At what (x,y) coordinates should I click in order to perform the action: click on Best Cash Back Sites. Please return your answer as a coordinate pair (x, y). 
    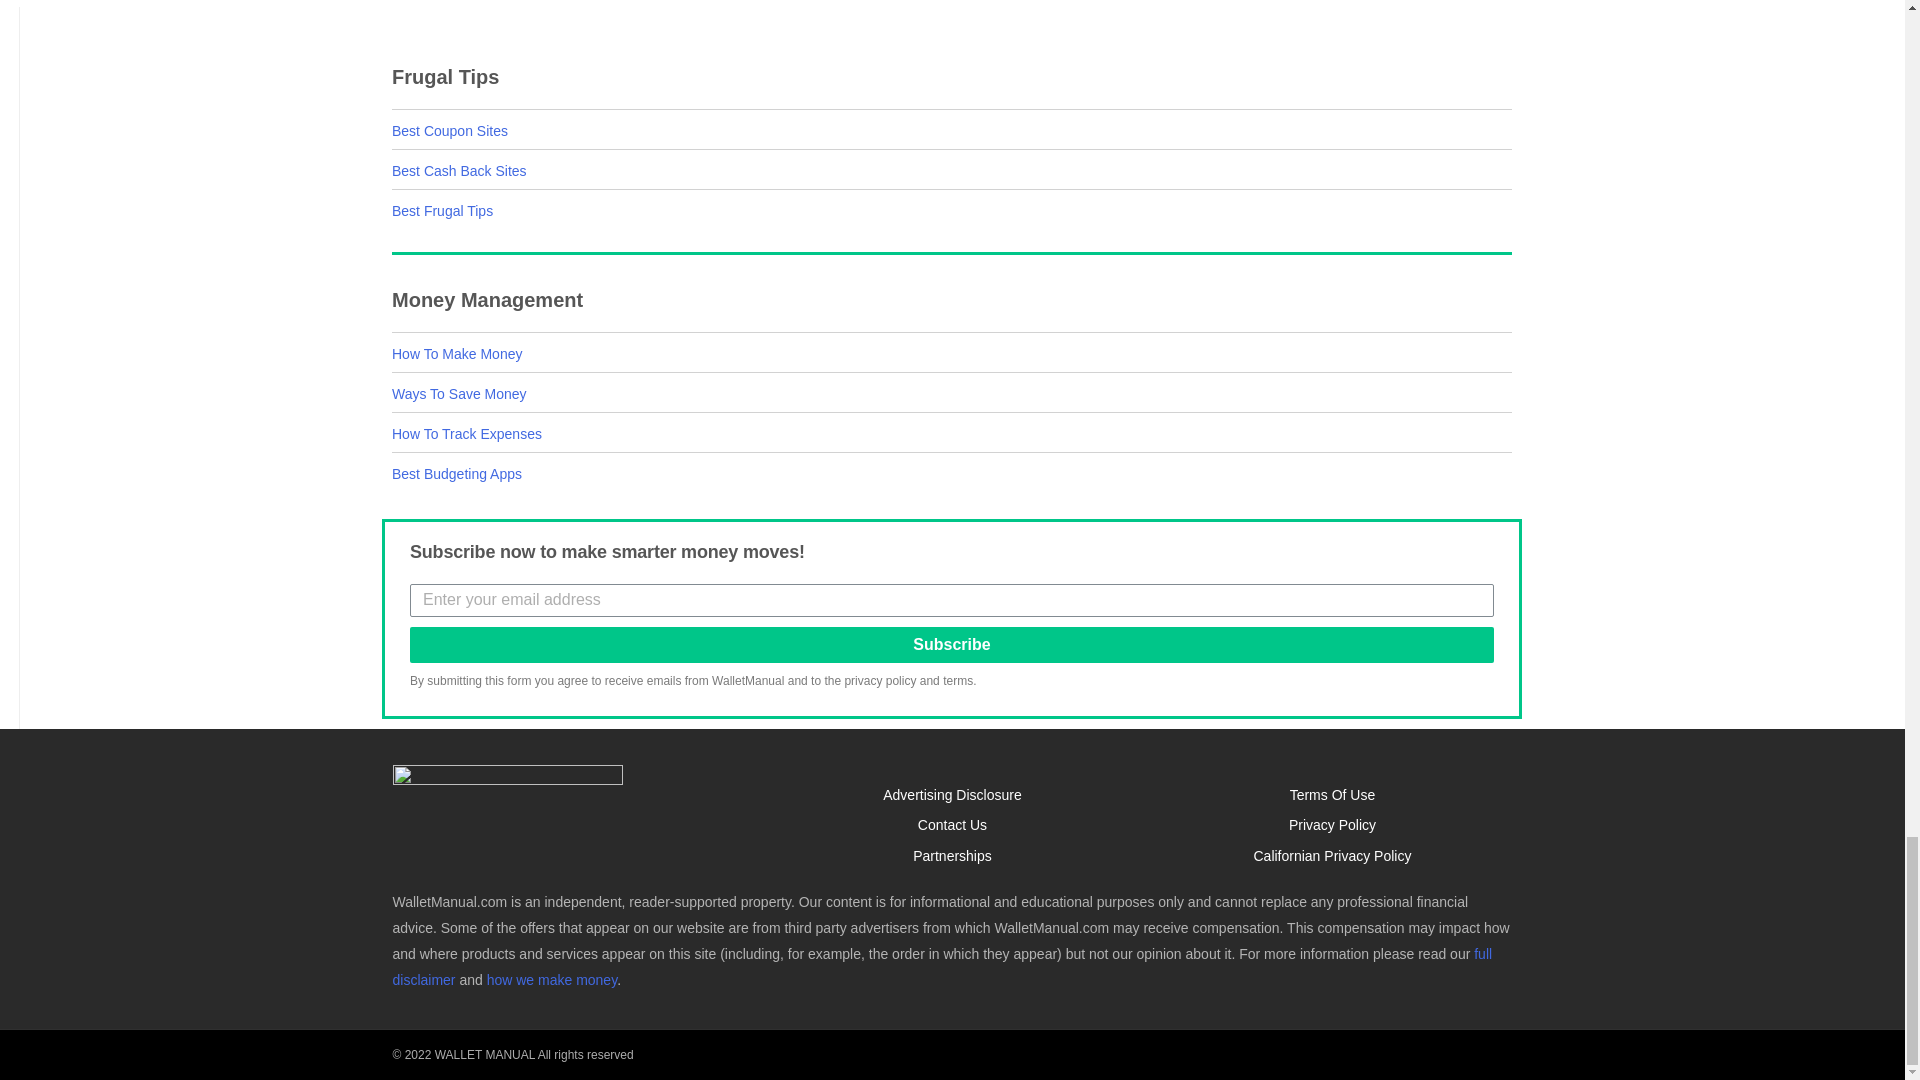
    Looking at the image, I should click on (458, 171).